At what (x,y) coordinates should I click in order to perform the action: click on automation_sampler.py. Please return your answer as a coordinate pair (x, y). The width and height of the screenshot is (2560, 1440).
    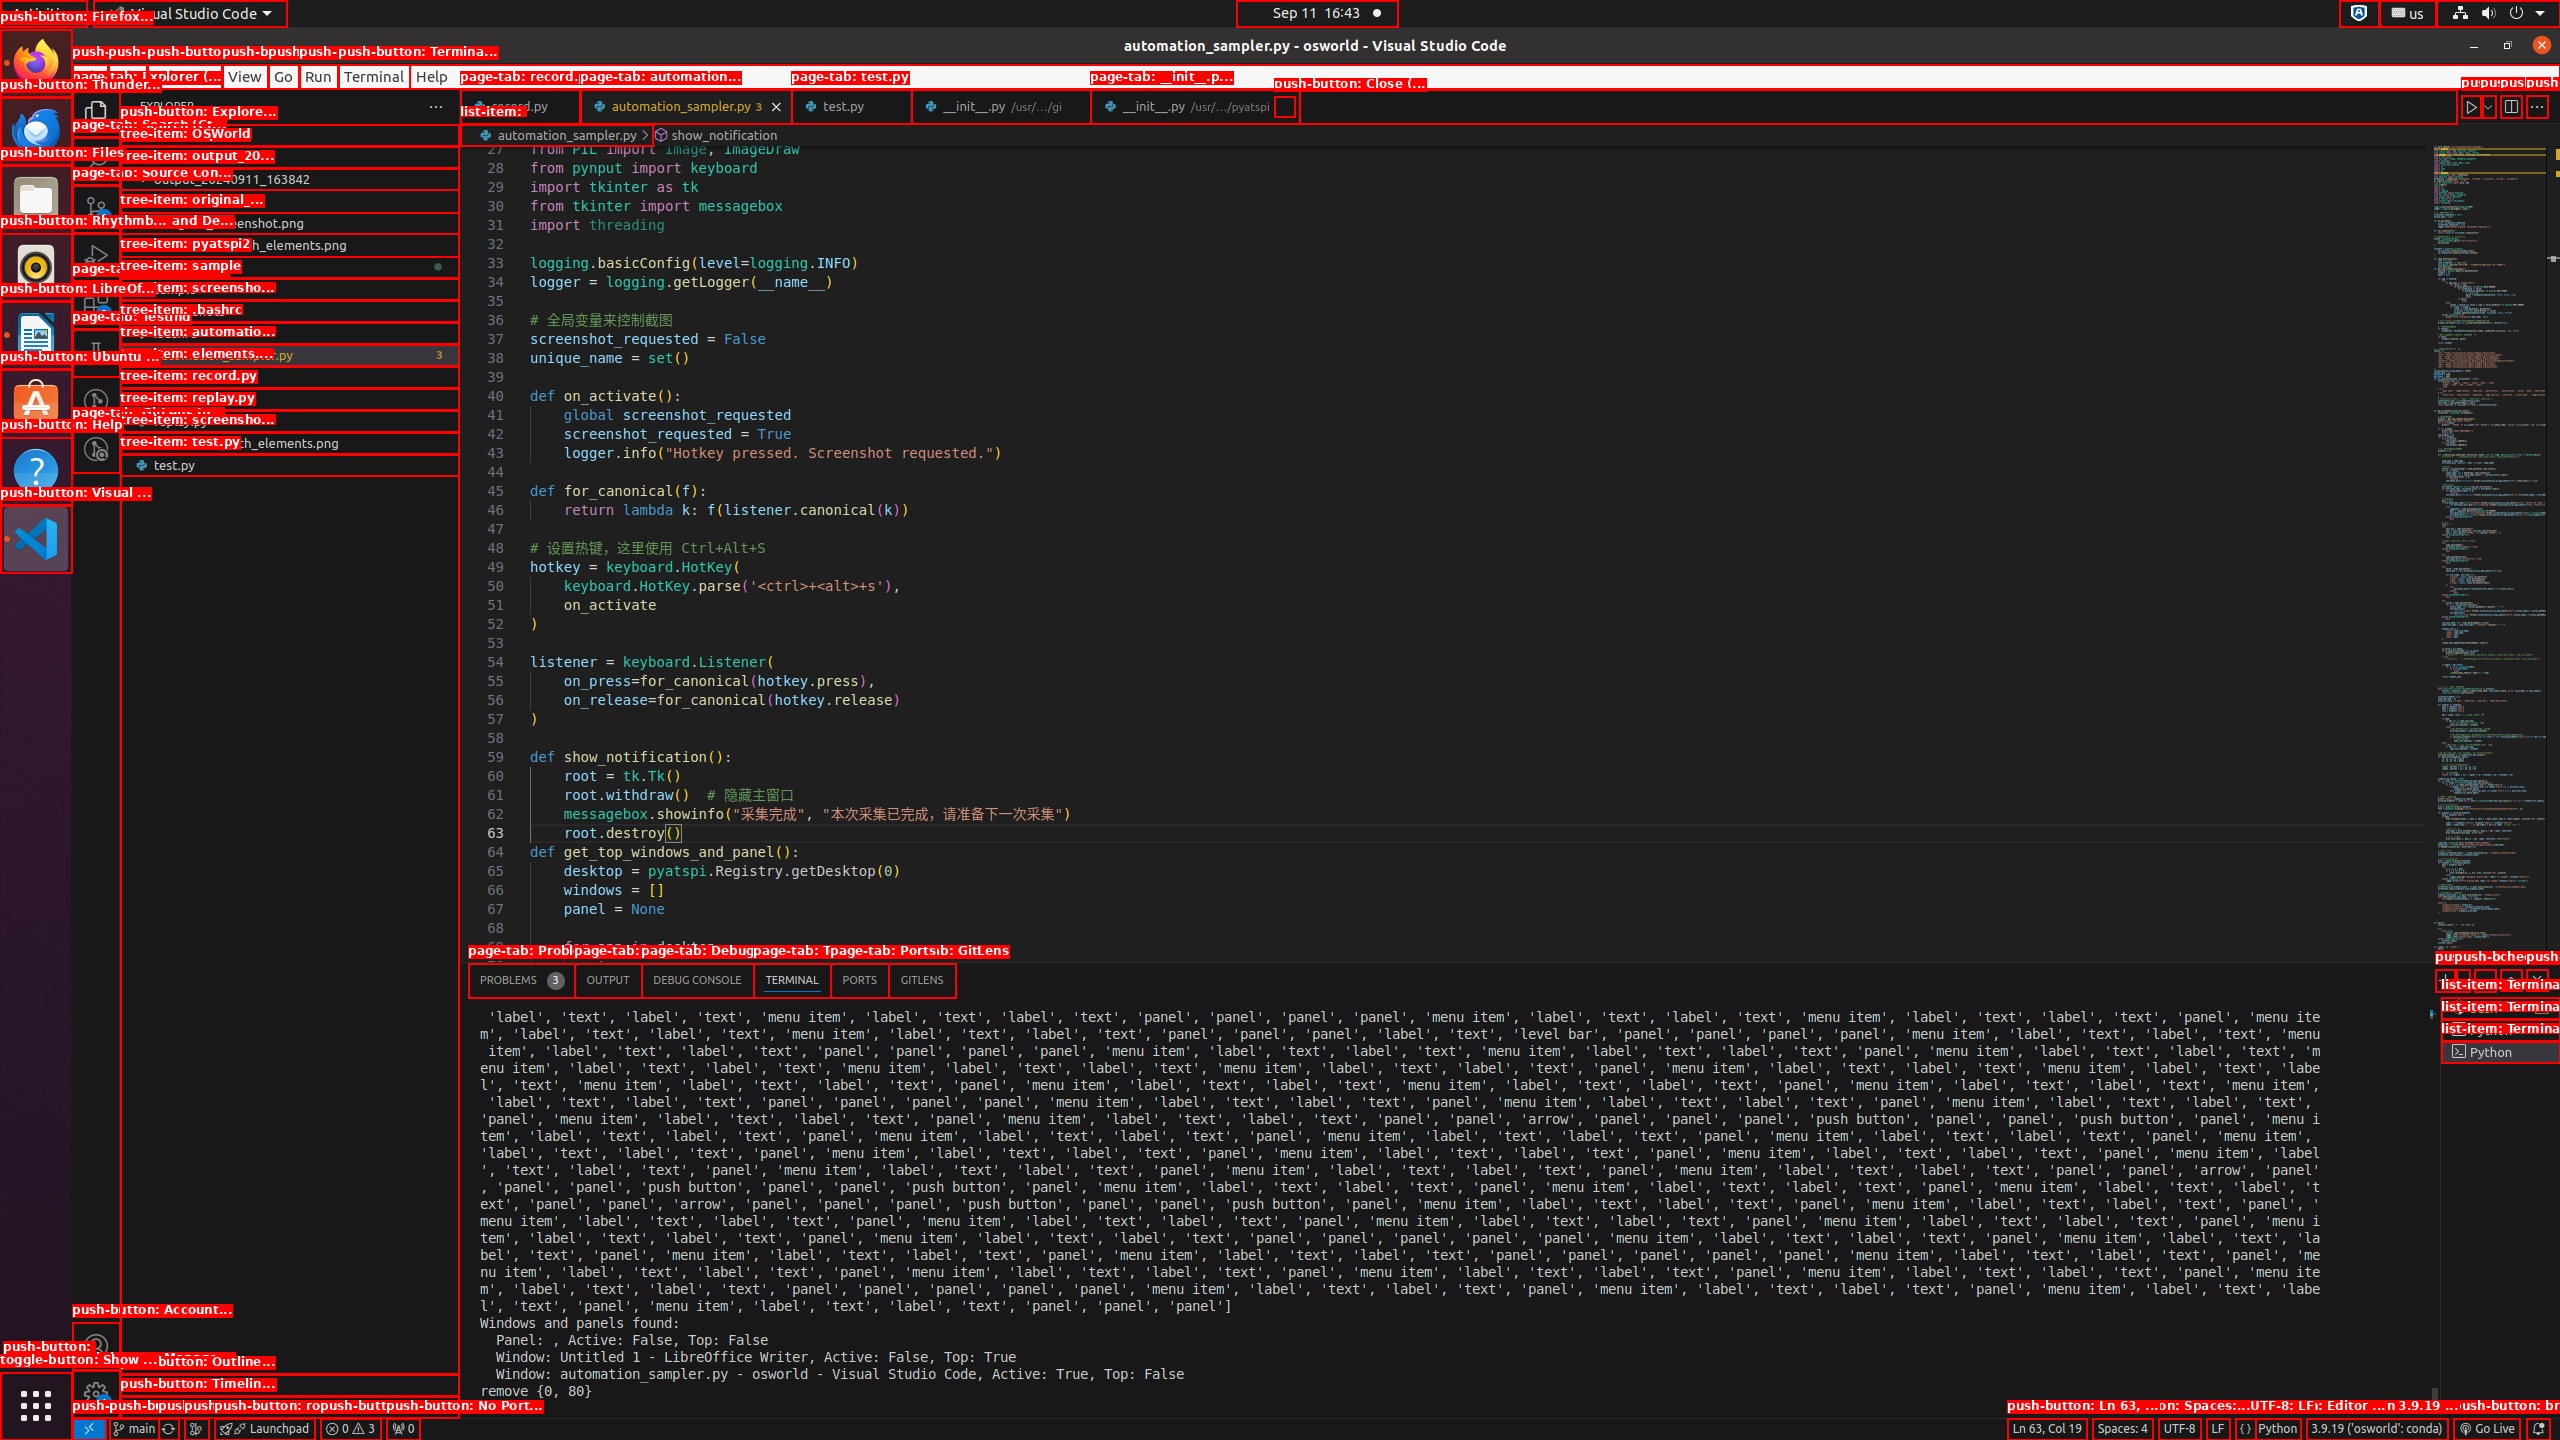
    Looking at the image, I should click on (686, 106).